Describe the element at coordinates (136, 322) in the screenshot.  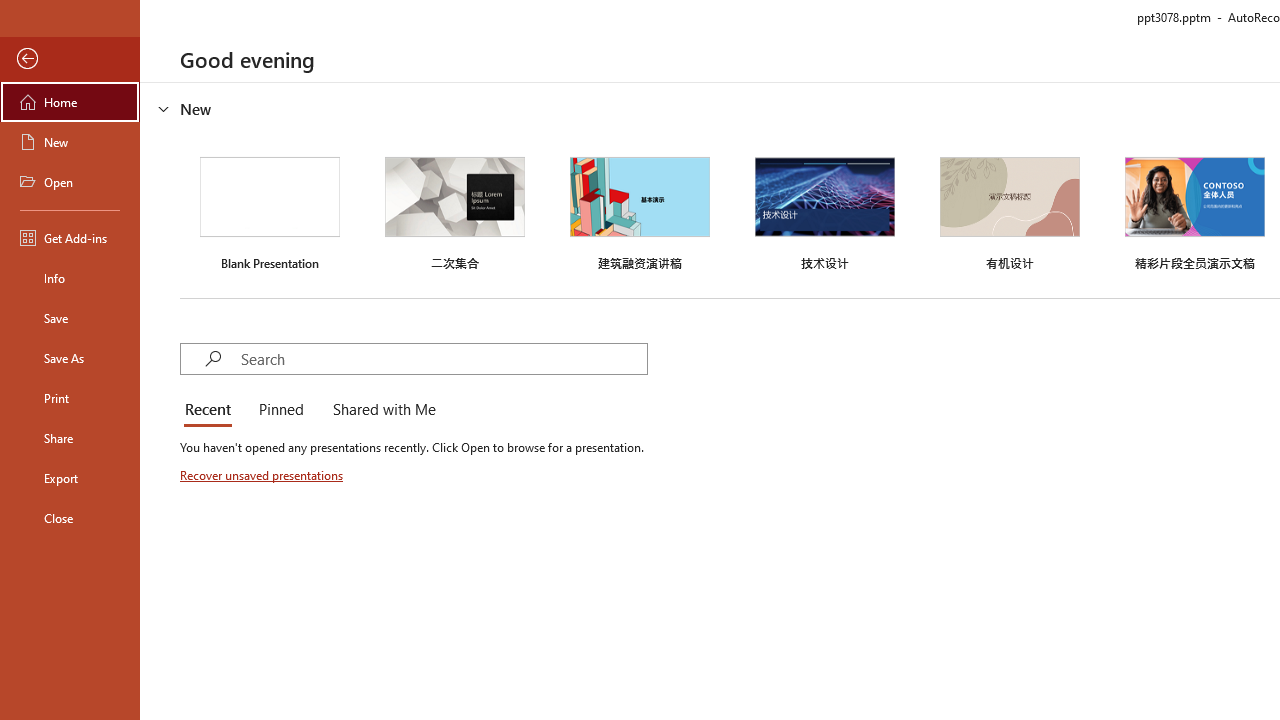
I see `Class: menubar compact overflow-menu-only` at that location.